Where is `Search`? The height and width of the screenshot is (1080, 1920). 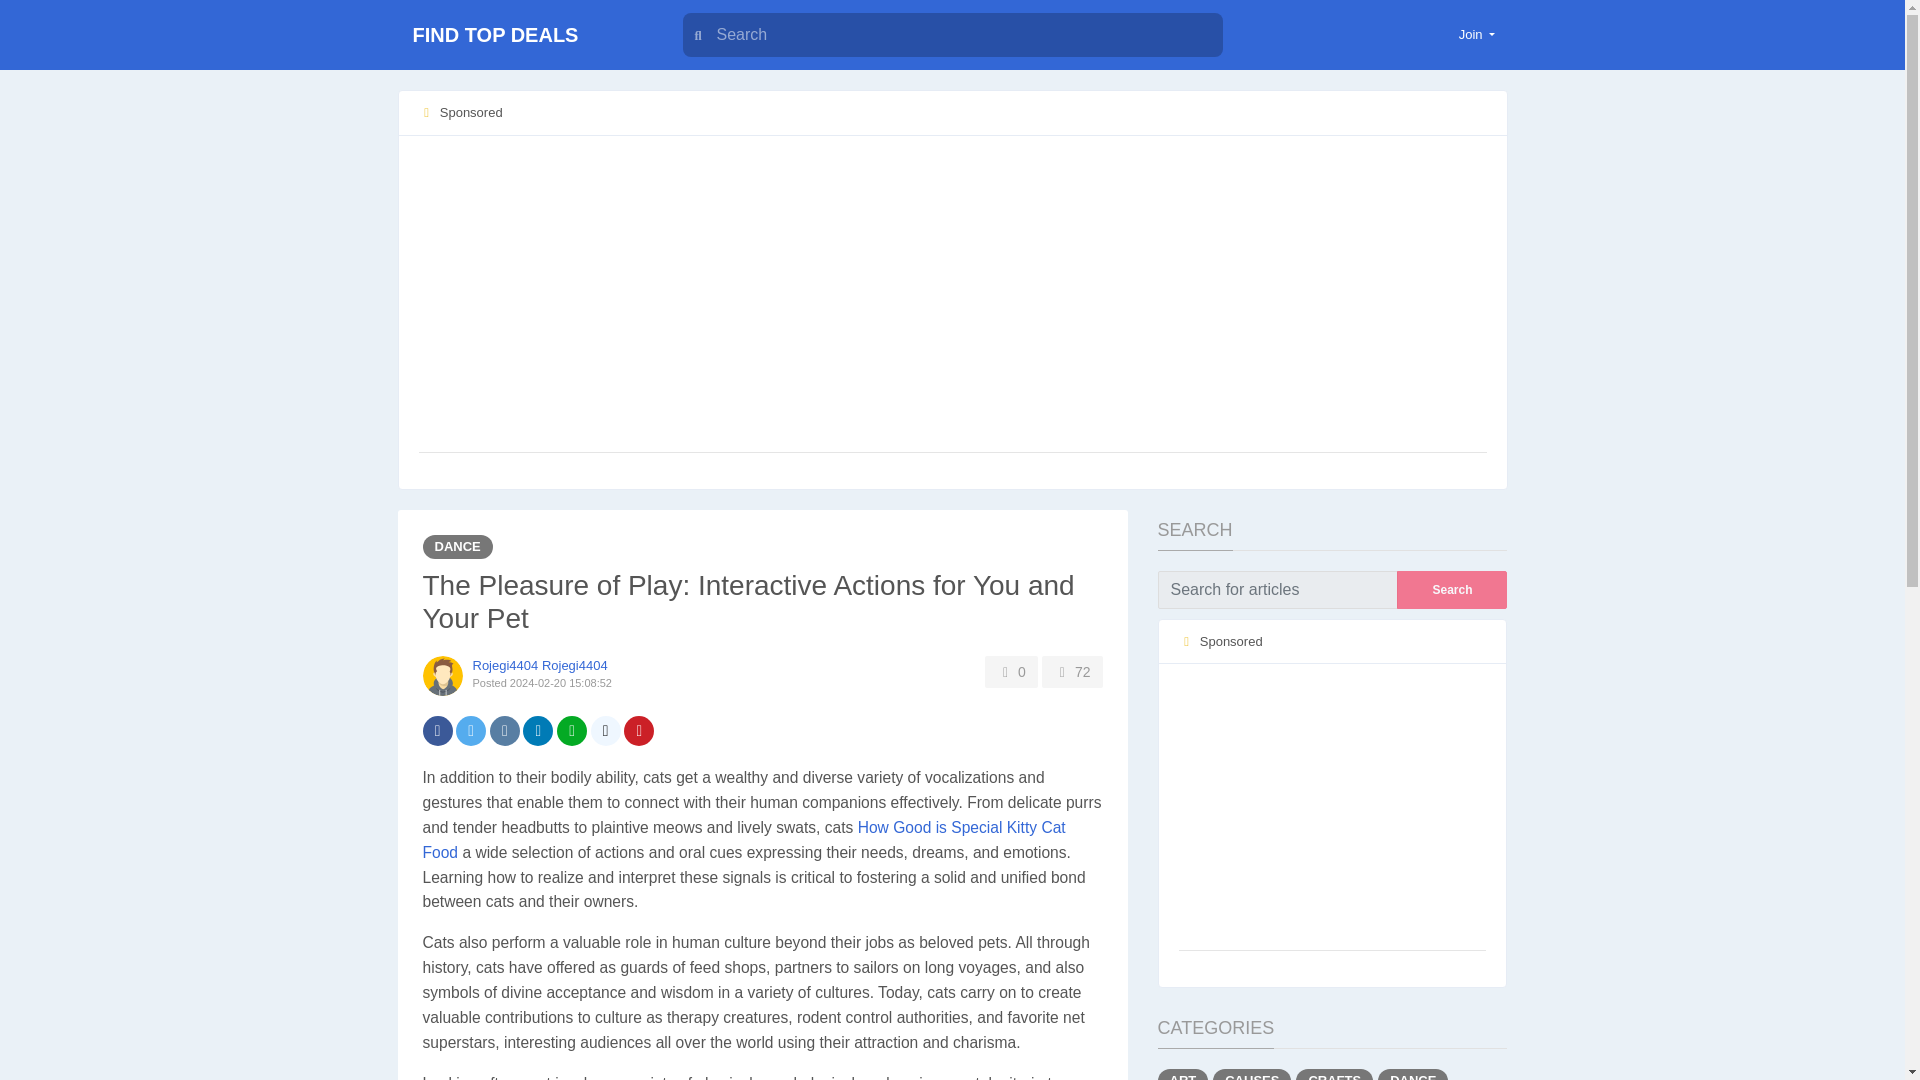 Search is located at coordinates (1452, 589).